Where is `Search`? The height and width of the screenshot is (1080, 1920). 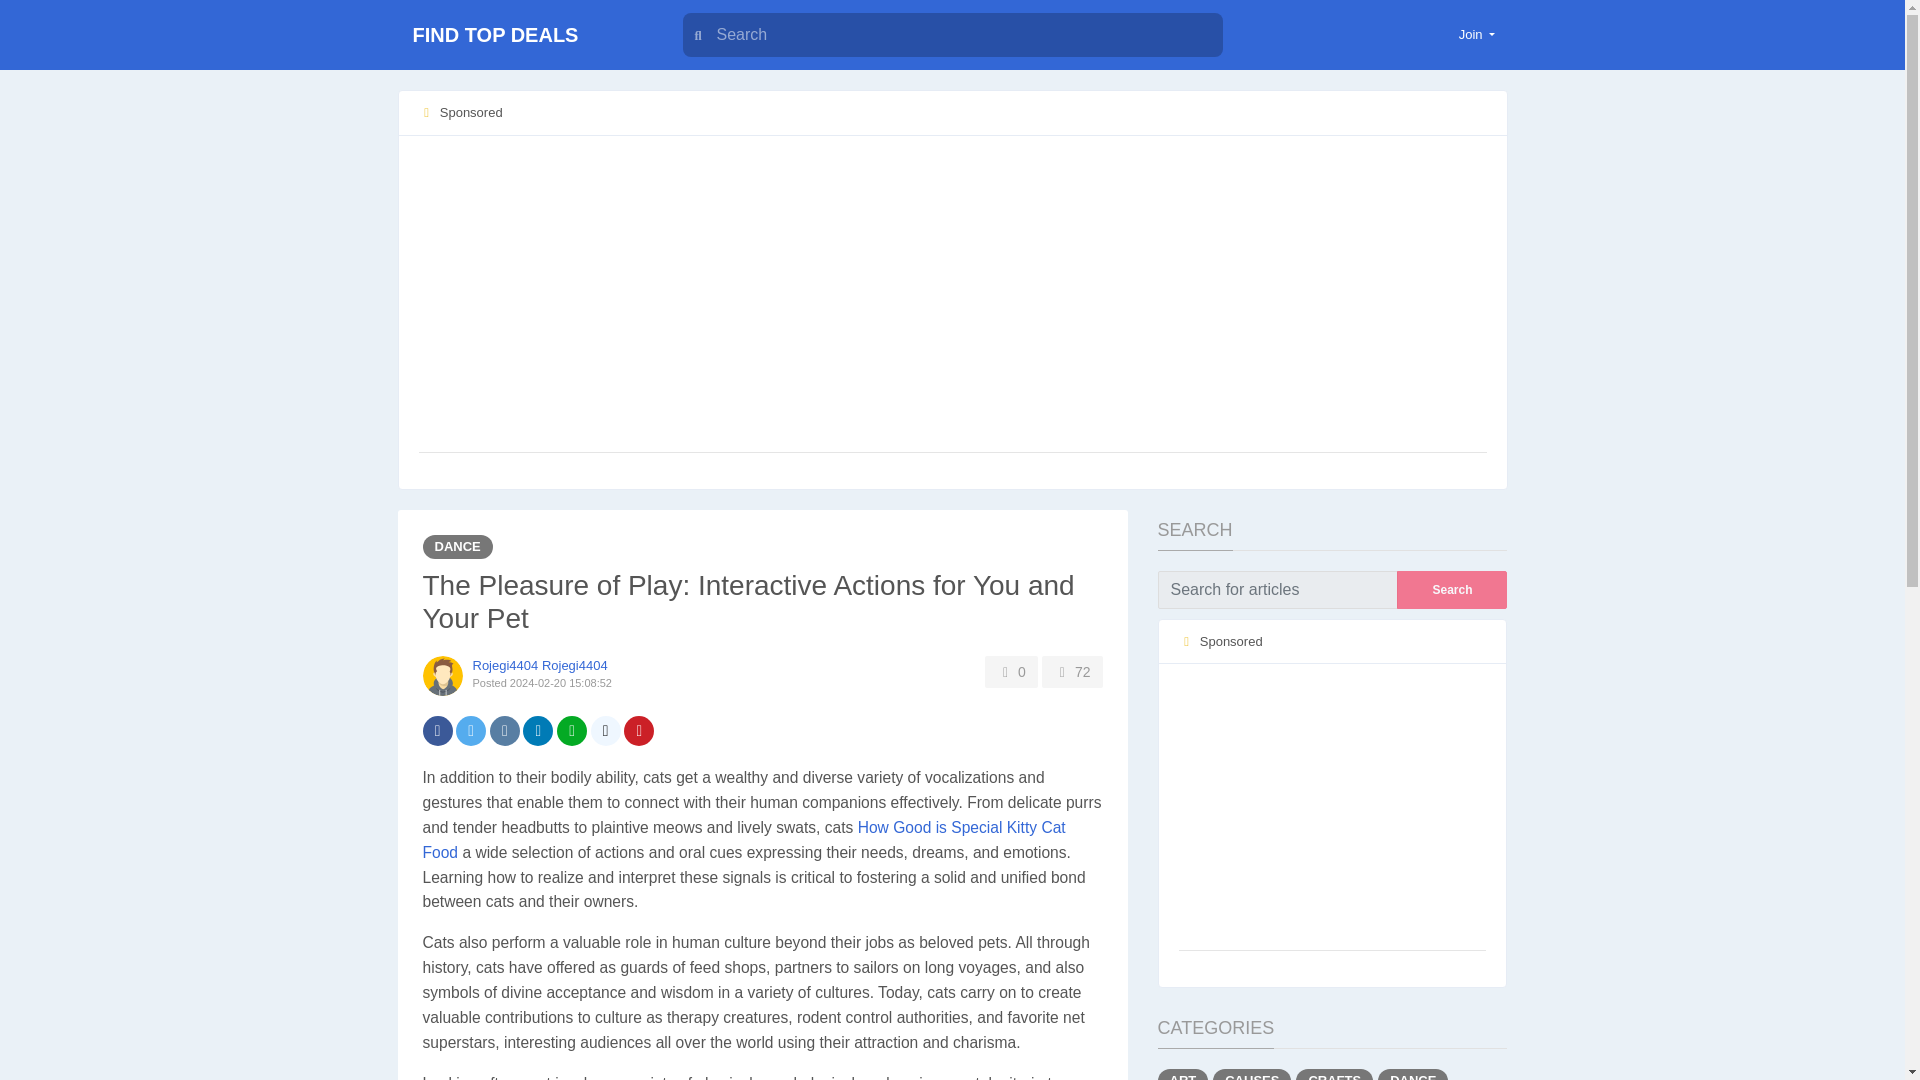 Search is located at coordinates (1452, 589).